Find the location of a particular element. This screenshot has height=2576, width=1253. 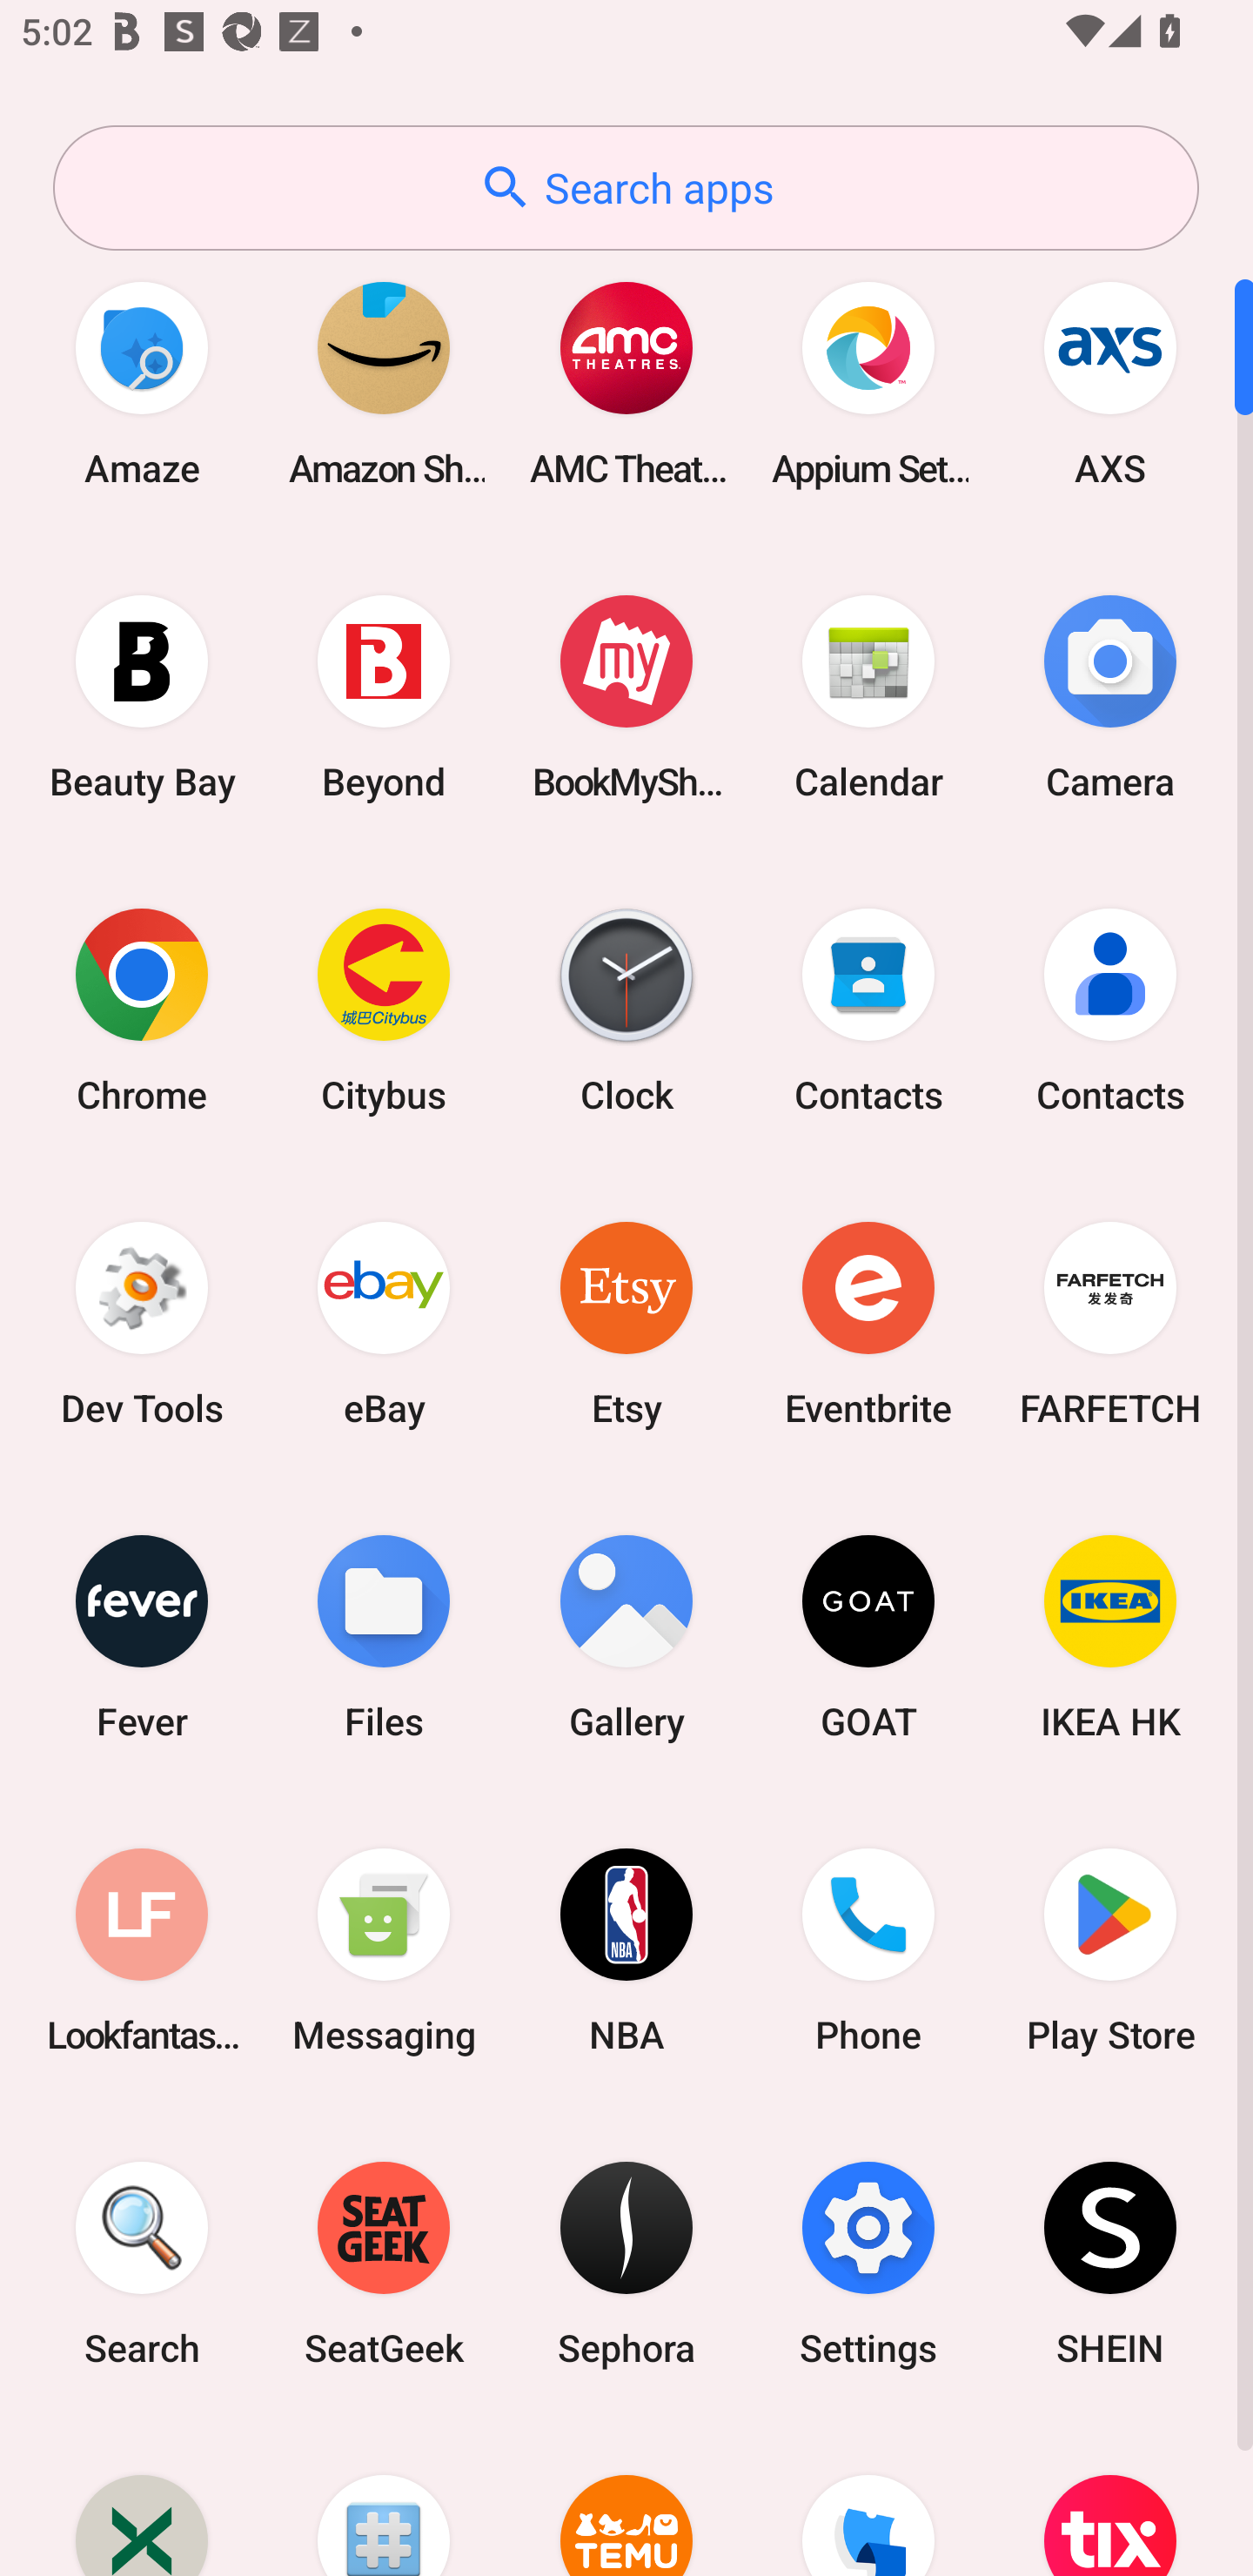

Phone is located at coordinates (868, 1949).